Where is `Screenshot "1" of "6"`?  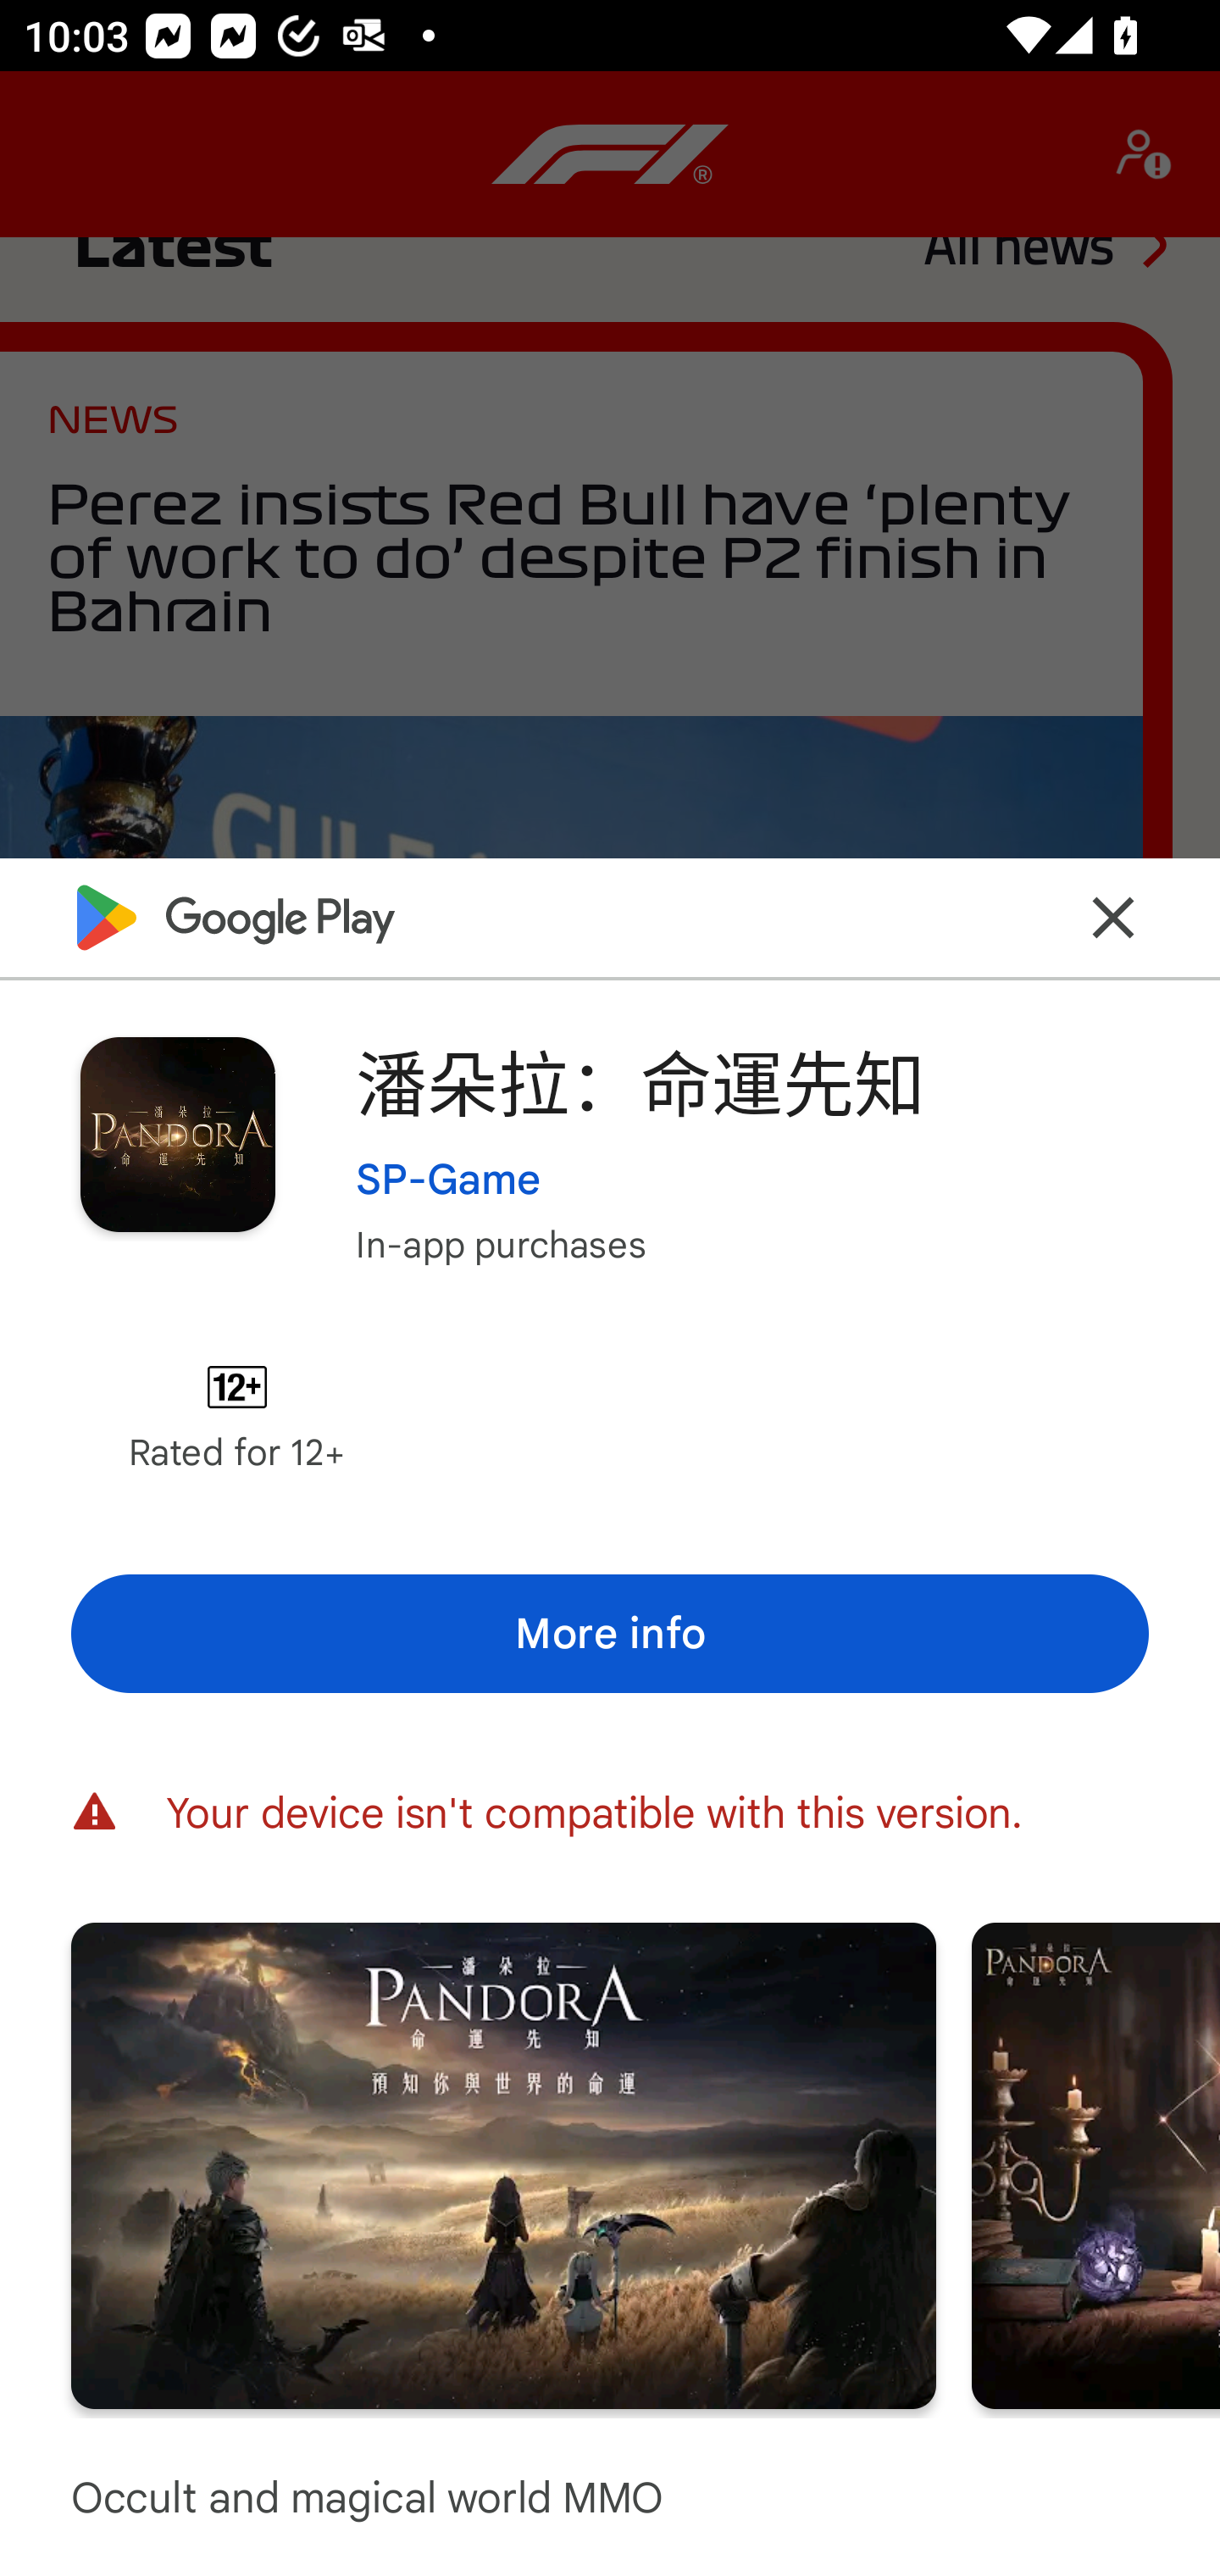
Screenshot "1" of "6" is located at coordinates (503, 2164).